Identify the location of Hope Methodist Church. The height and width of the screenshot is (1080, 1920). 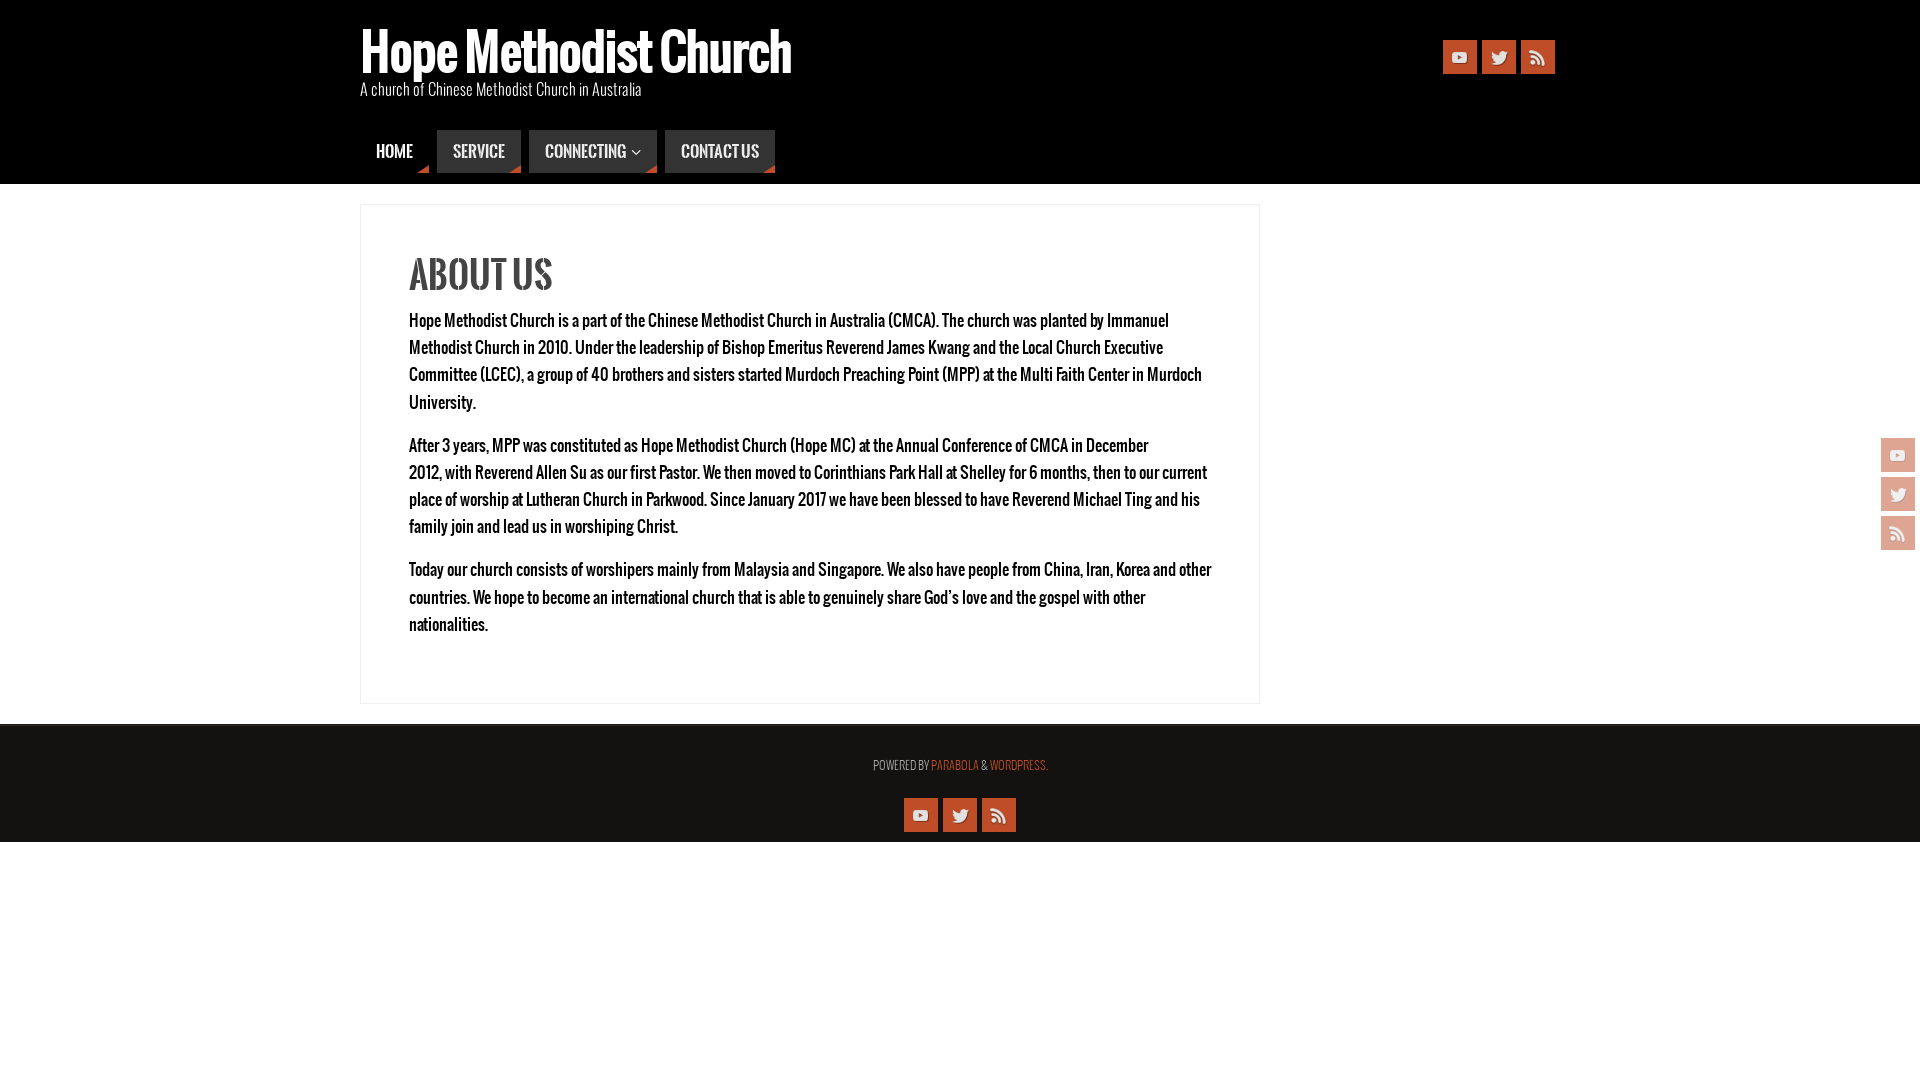
(576, 56).